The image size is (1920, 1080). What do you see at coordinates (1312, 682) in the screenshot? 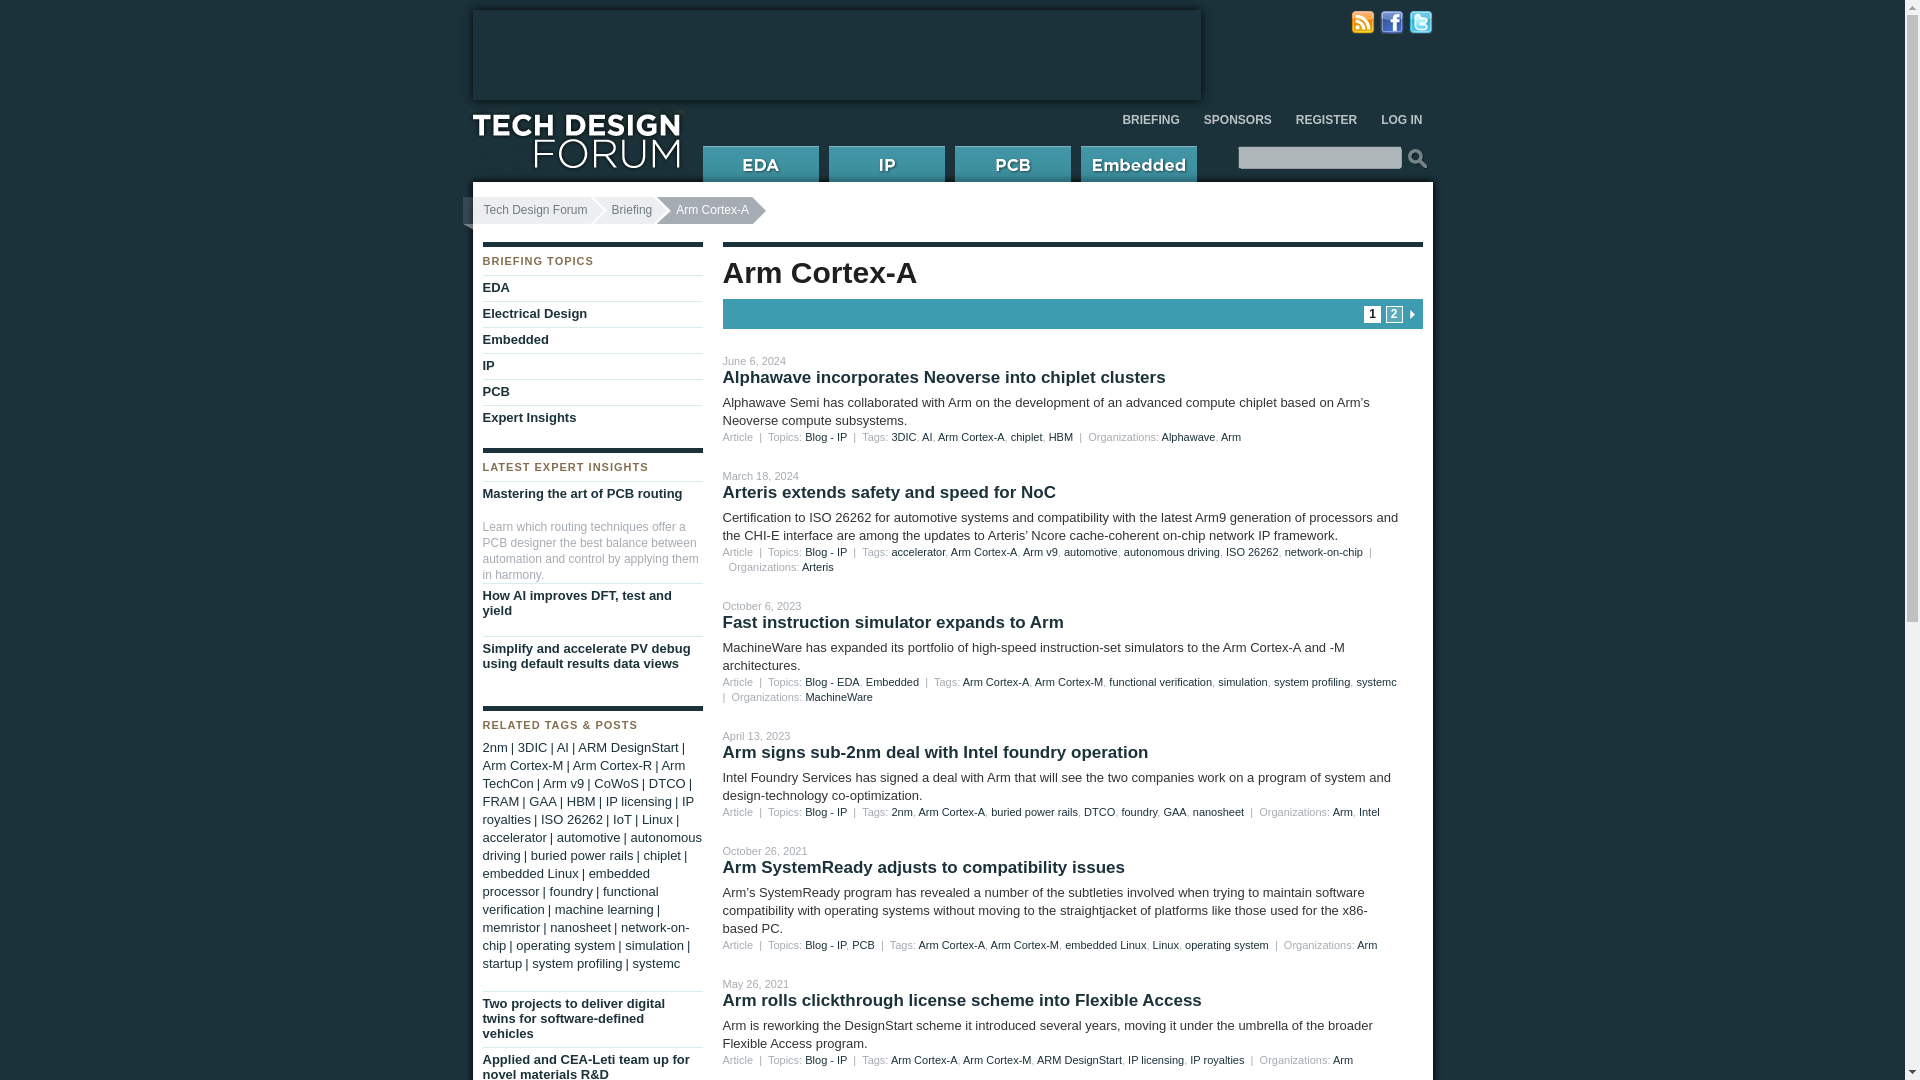
I see `system profiling` at bounding box center [1312, 682].